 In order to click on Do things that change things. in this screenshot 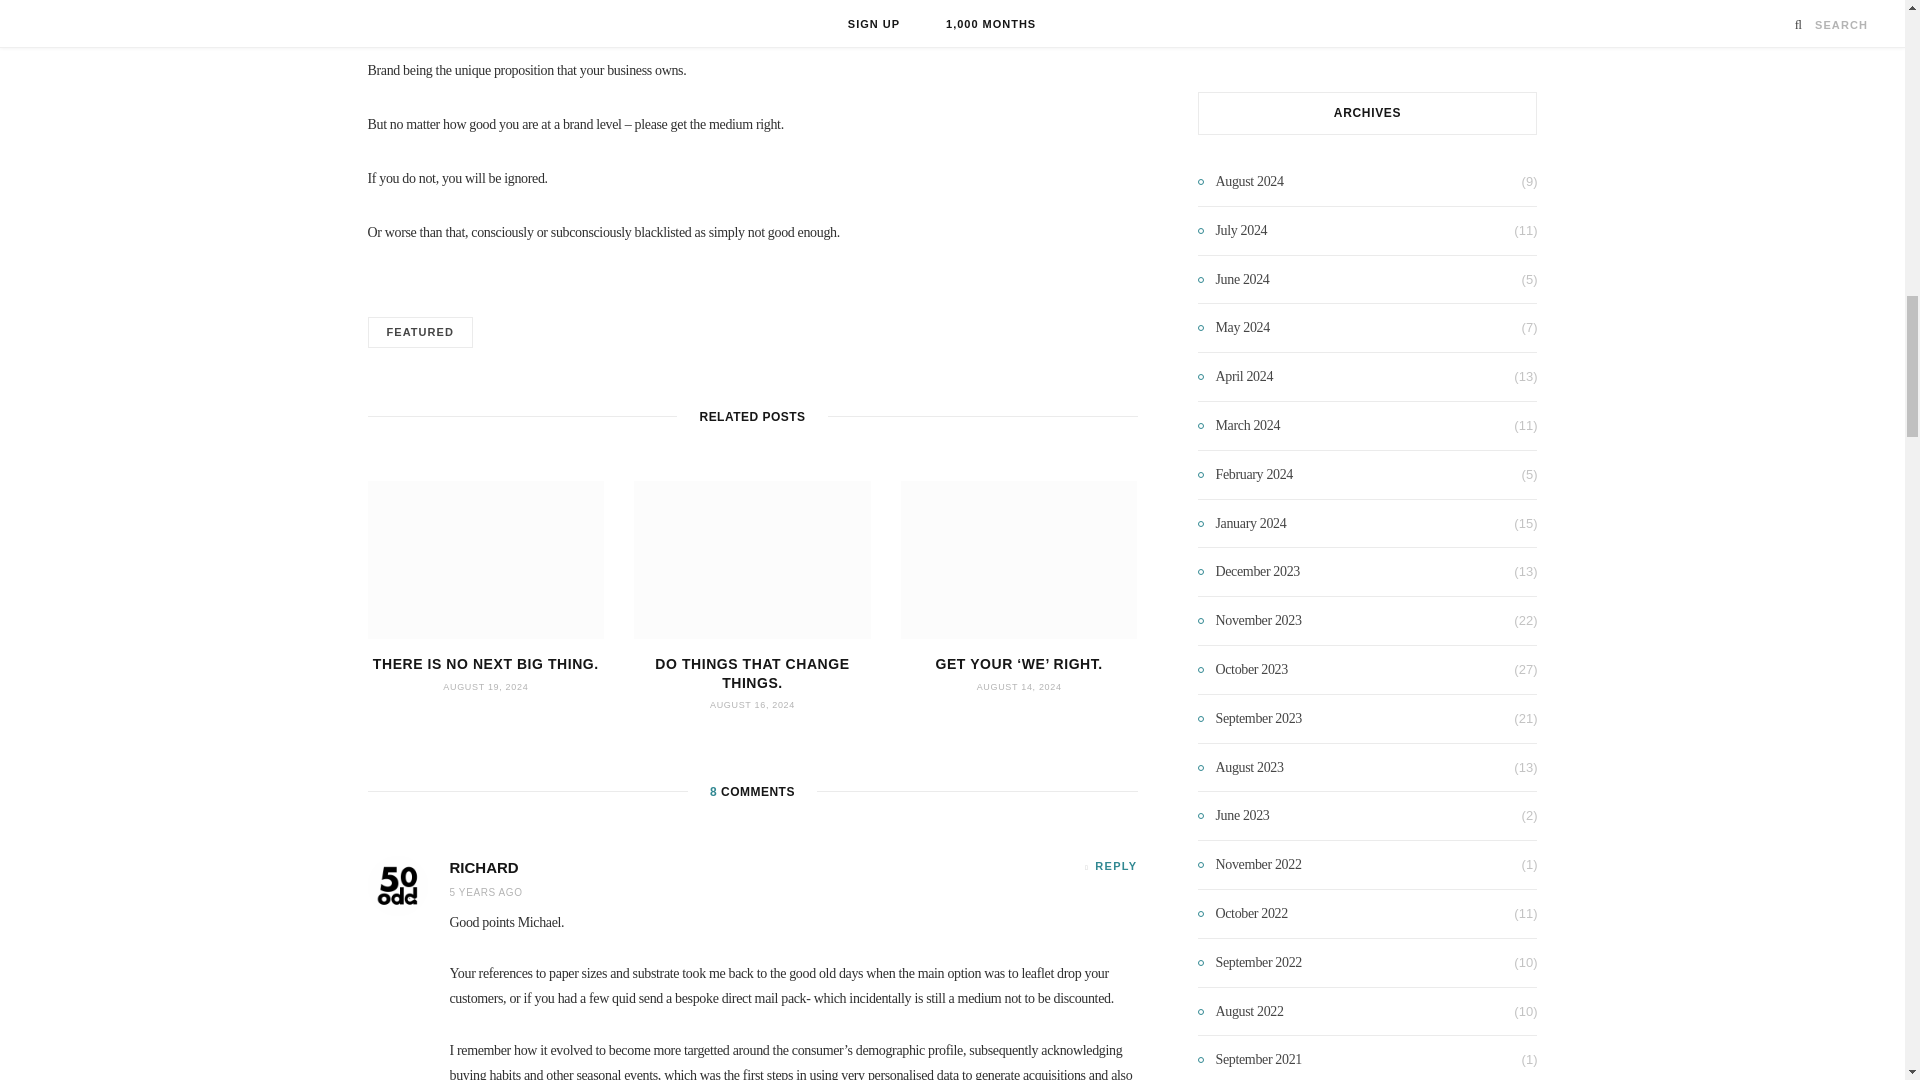, I will do `click(752, 560)`.